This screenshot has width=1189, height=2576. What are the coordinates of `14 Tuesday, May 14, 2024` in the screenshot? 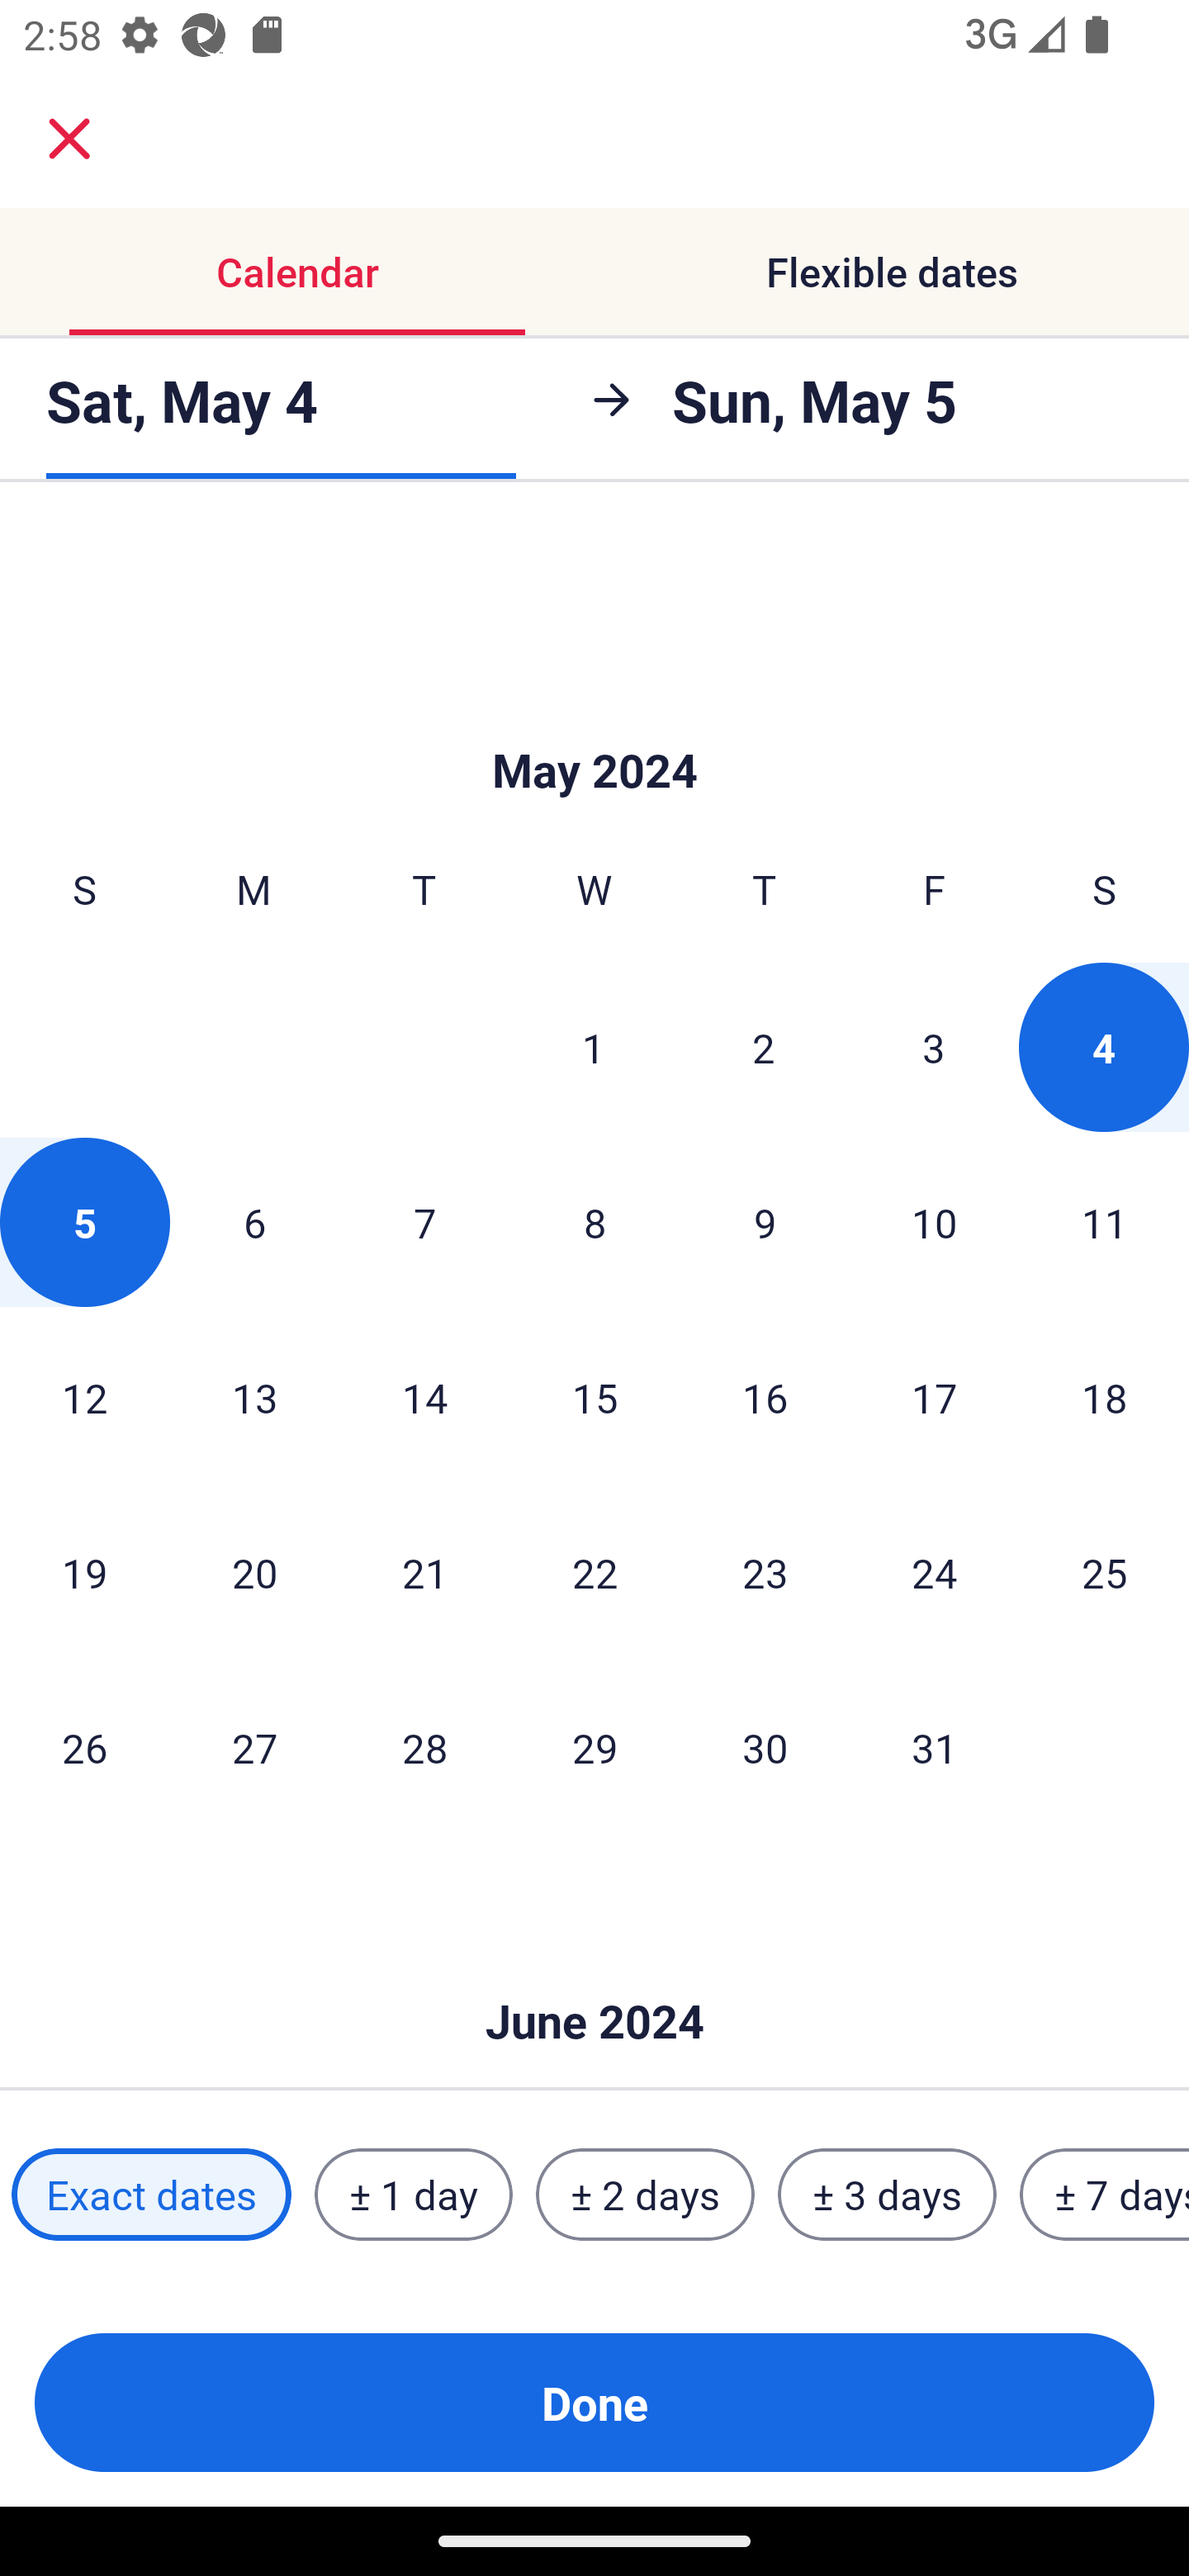 It's located at (424, 1397).